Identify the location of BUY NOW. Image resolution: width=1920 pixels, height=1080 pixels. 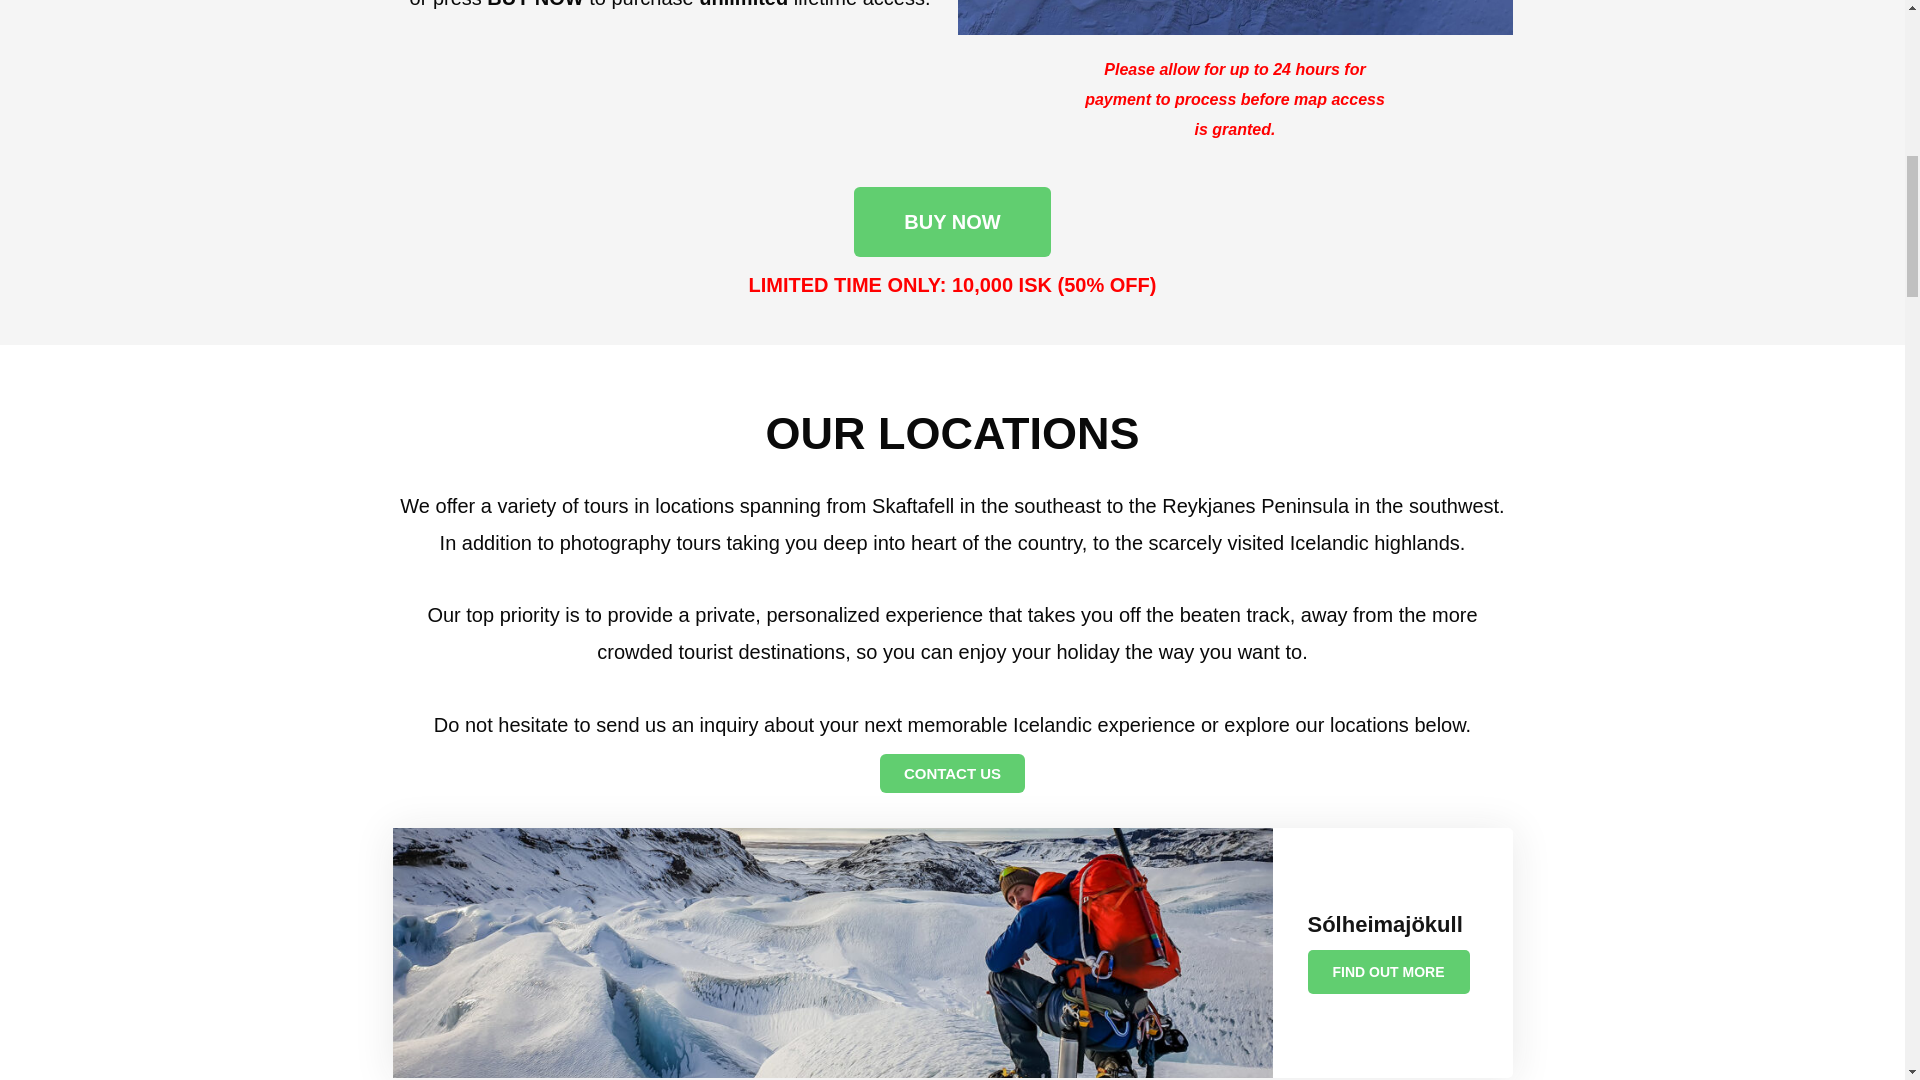
(952, 222).